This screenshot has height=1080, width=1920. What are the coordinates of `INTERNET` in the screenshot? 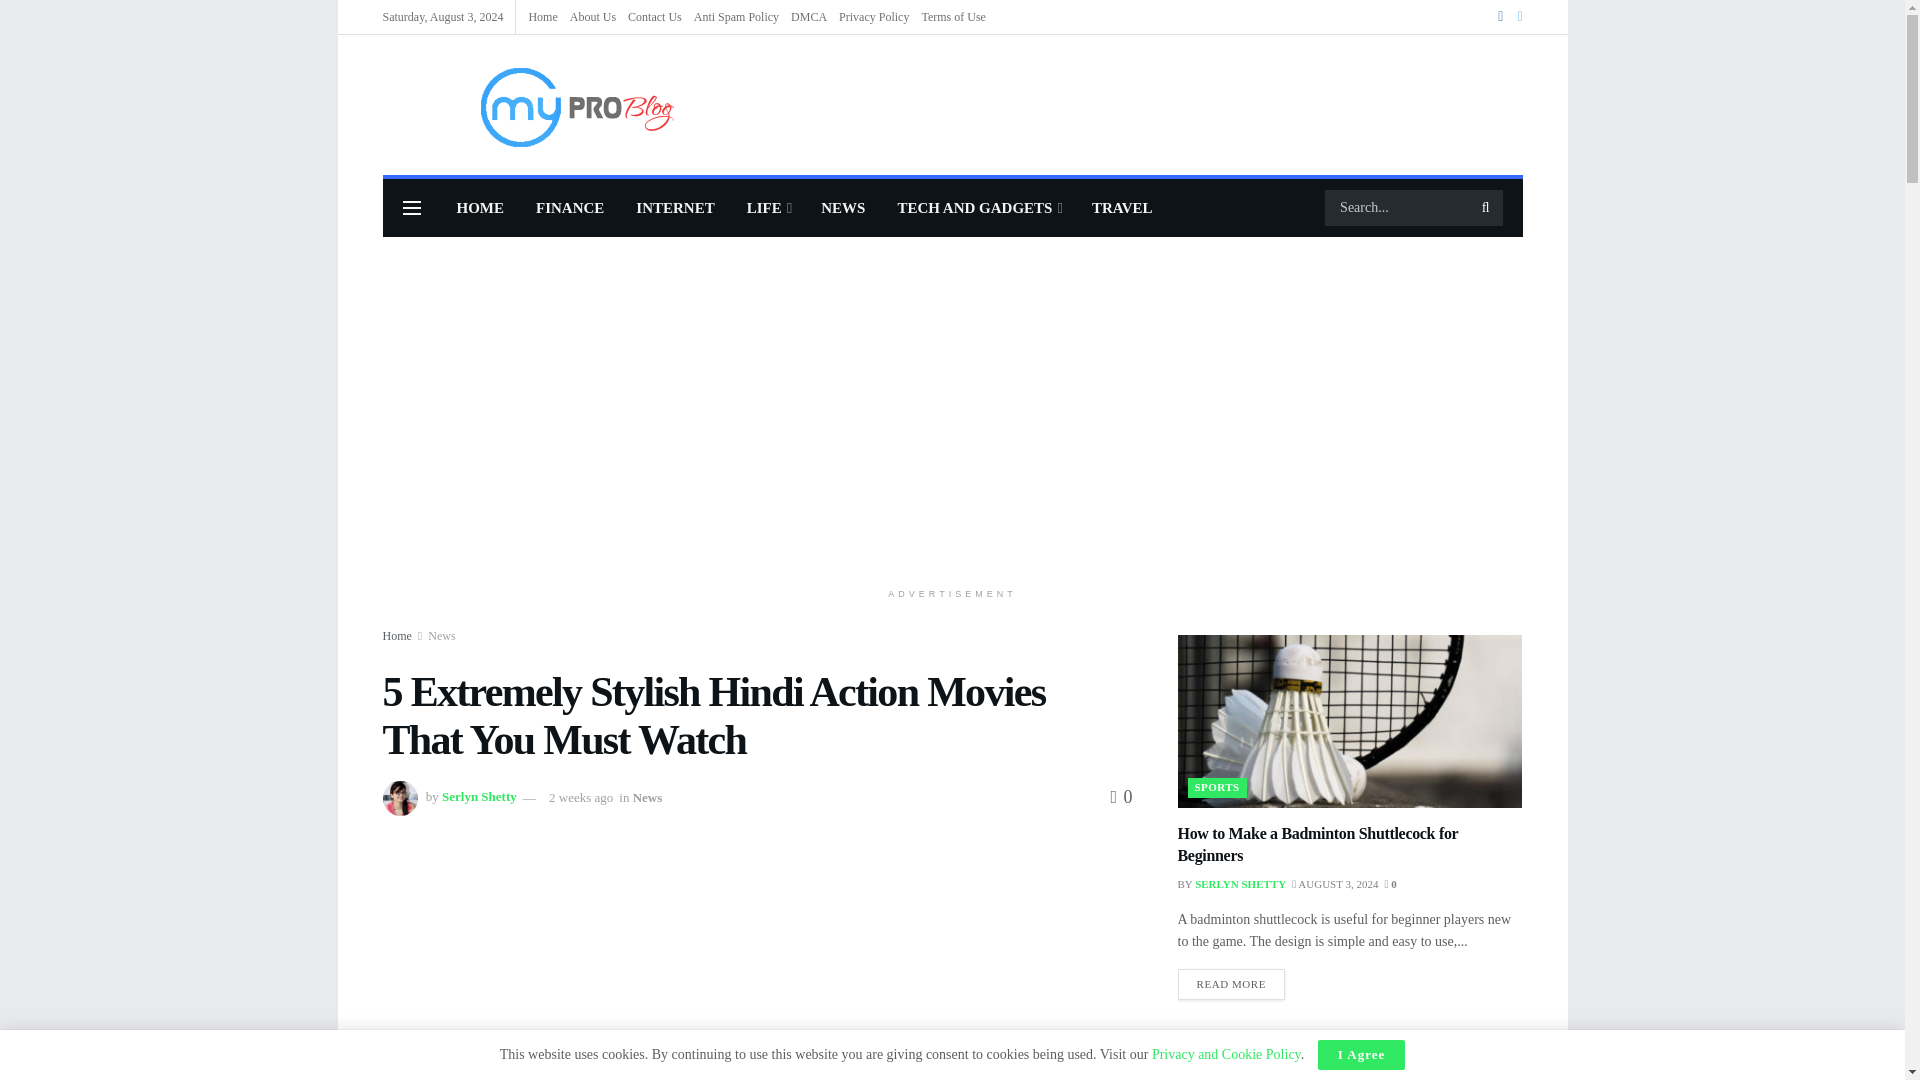 It's located at (674, 208).